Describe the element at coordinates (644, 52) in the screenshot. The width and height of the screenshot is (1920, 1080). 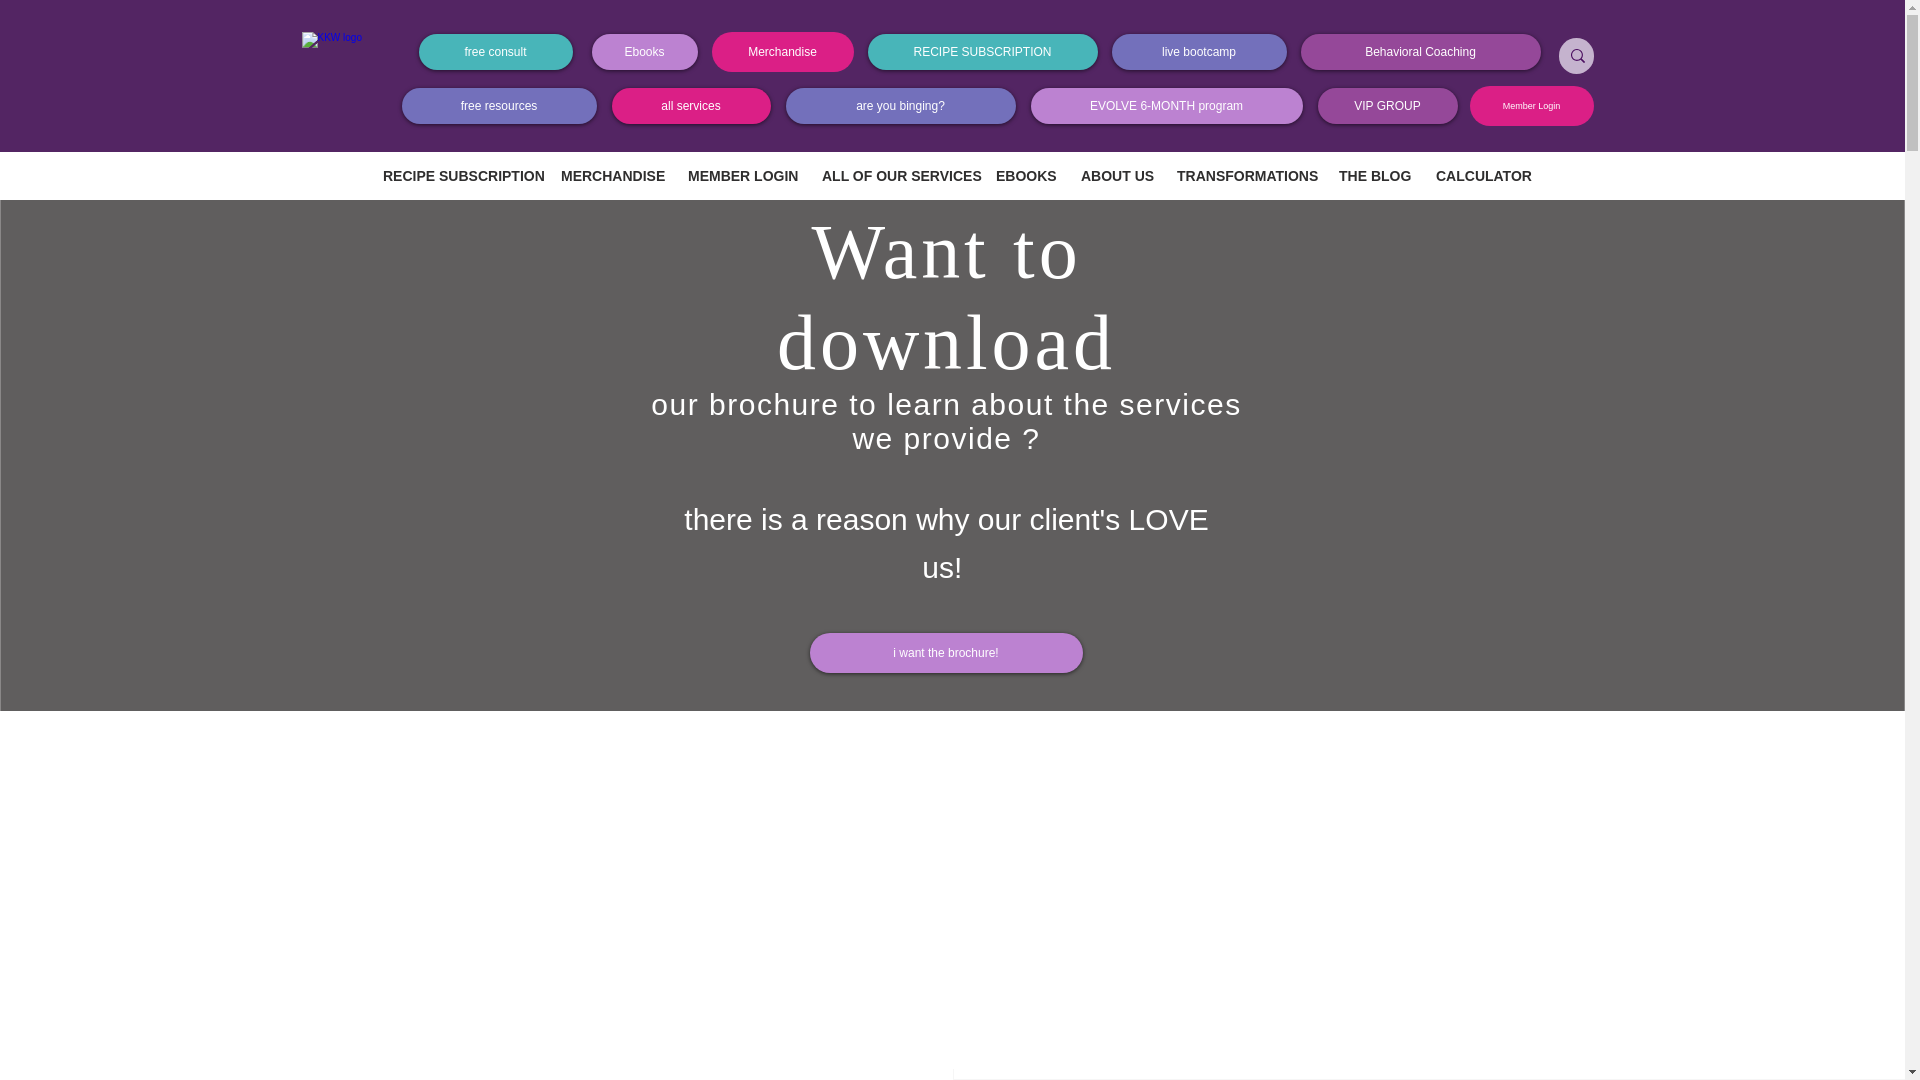
I see `Ebooks` at that location.